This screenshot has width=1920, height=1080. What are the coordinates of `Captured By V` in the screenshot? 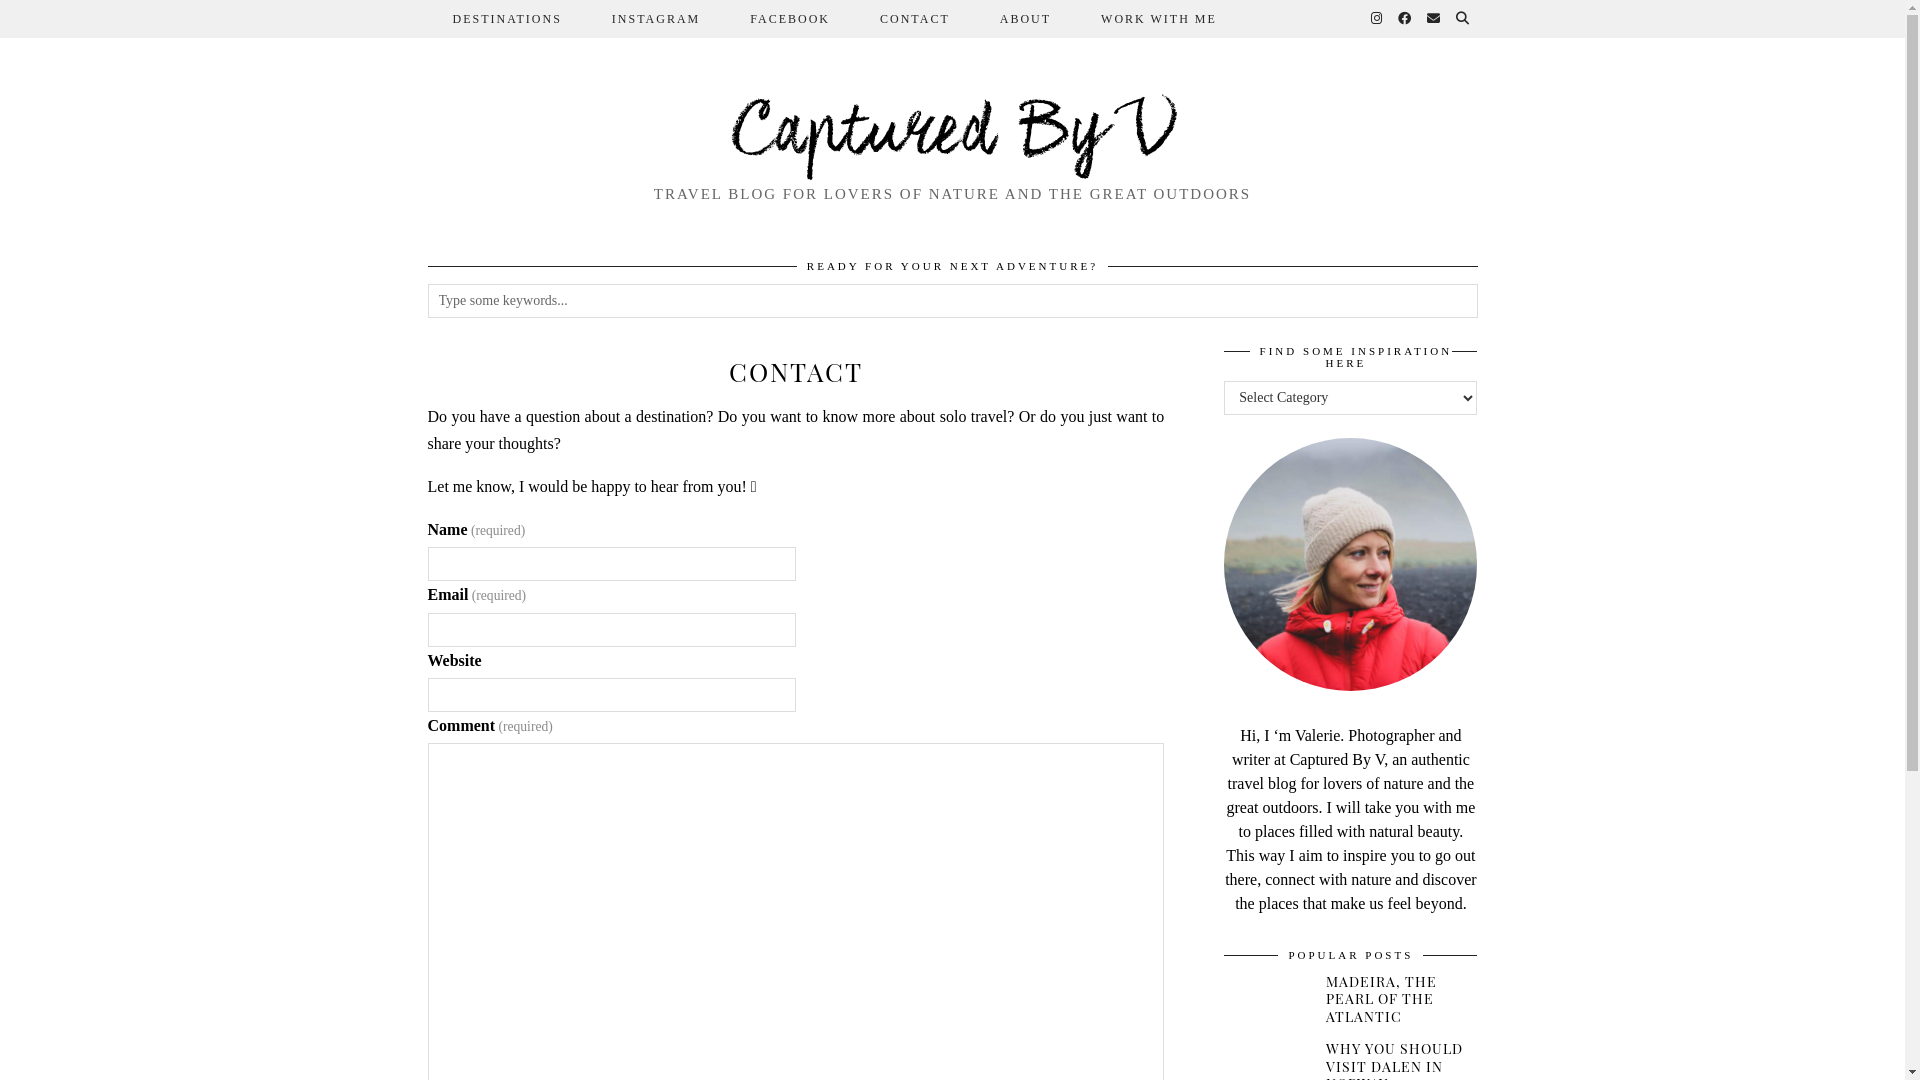 It's located at (952, 134).